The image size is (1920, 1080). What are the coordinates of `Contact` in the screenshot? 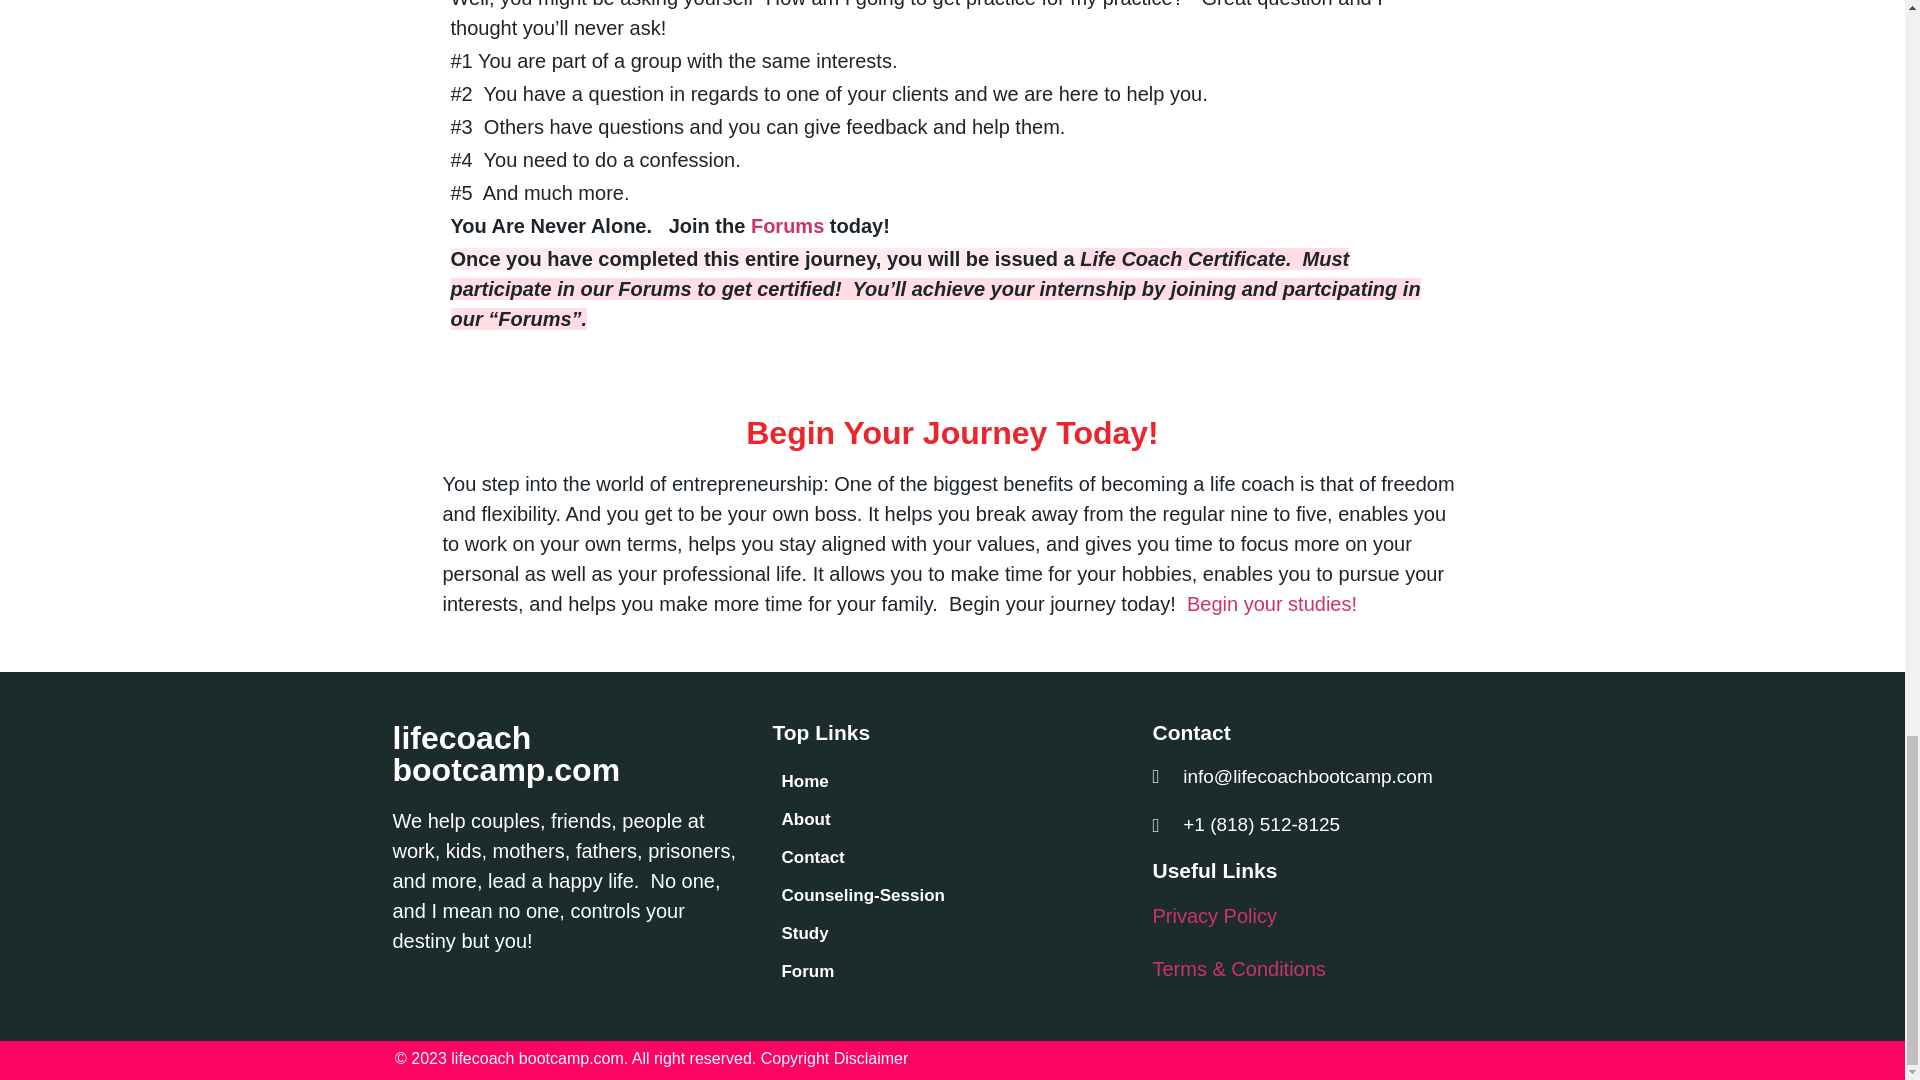 It's located at (952, 858).